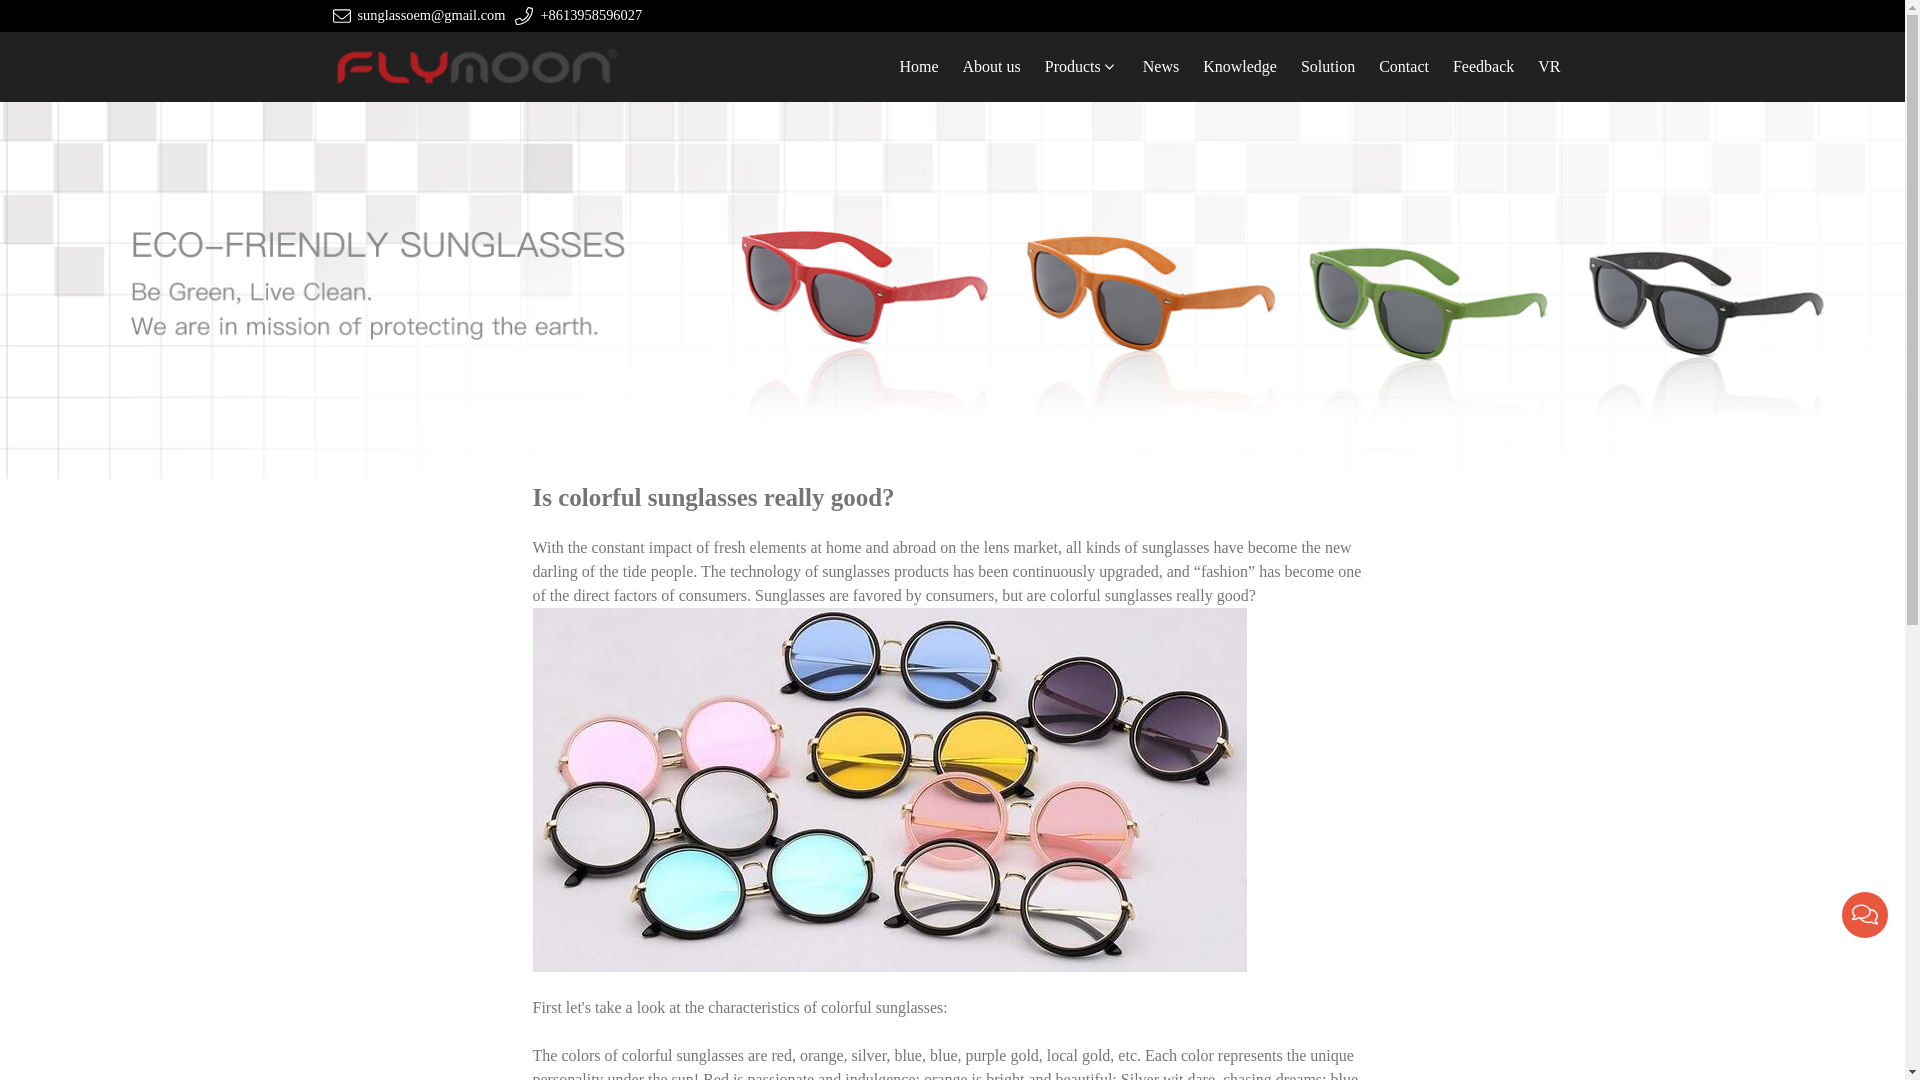  What do you see at coordinates (918, 66) in the screenshot?
I see `Home` at bounding box center [918, 66].